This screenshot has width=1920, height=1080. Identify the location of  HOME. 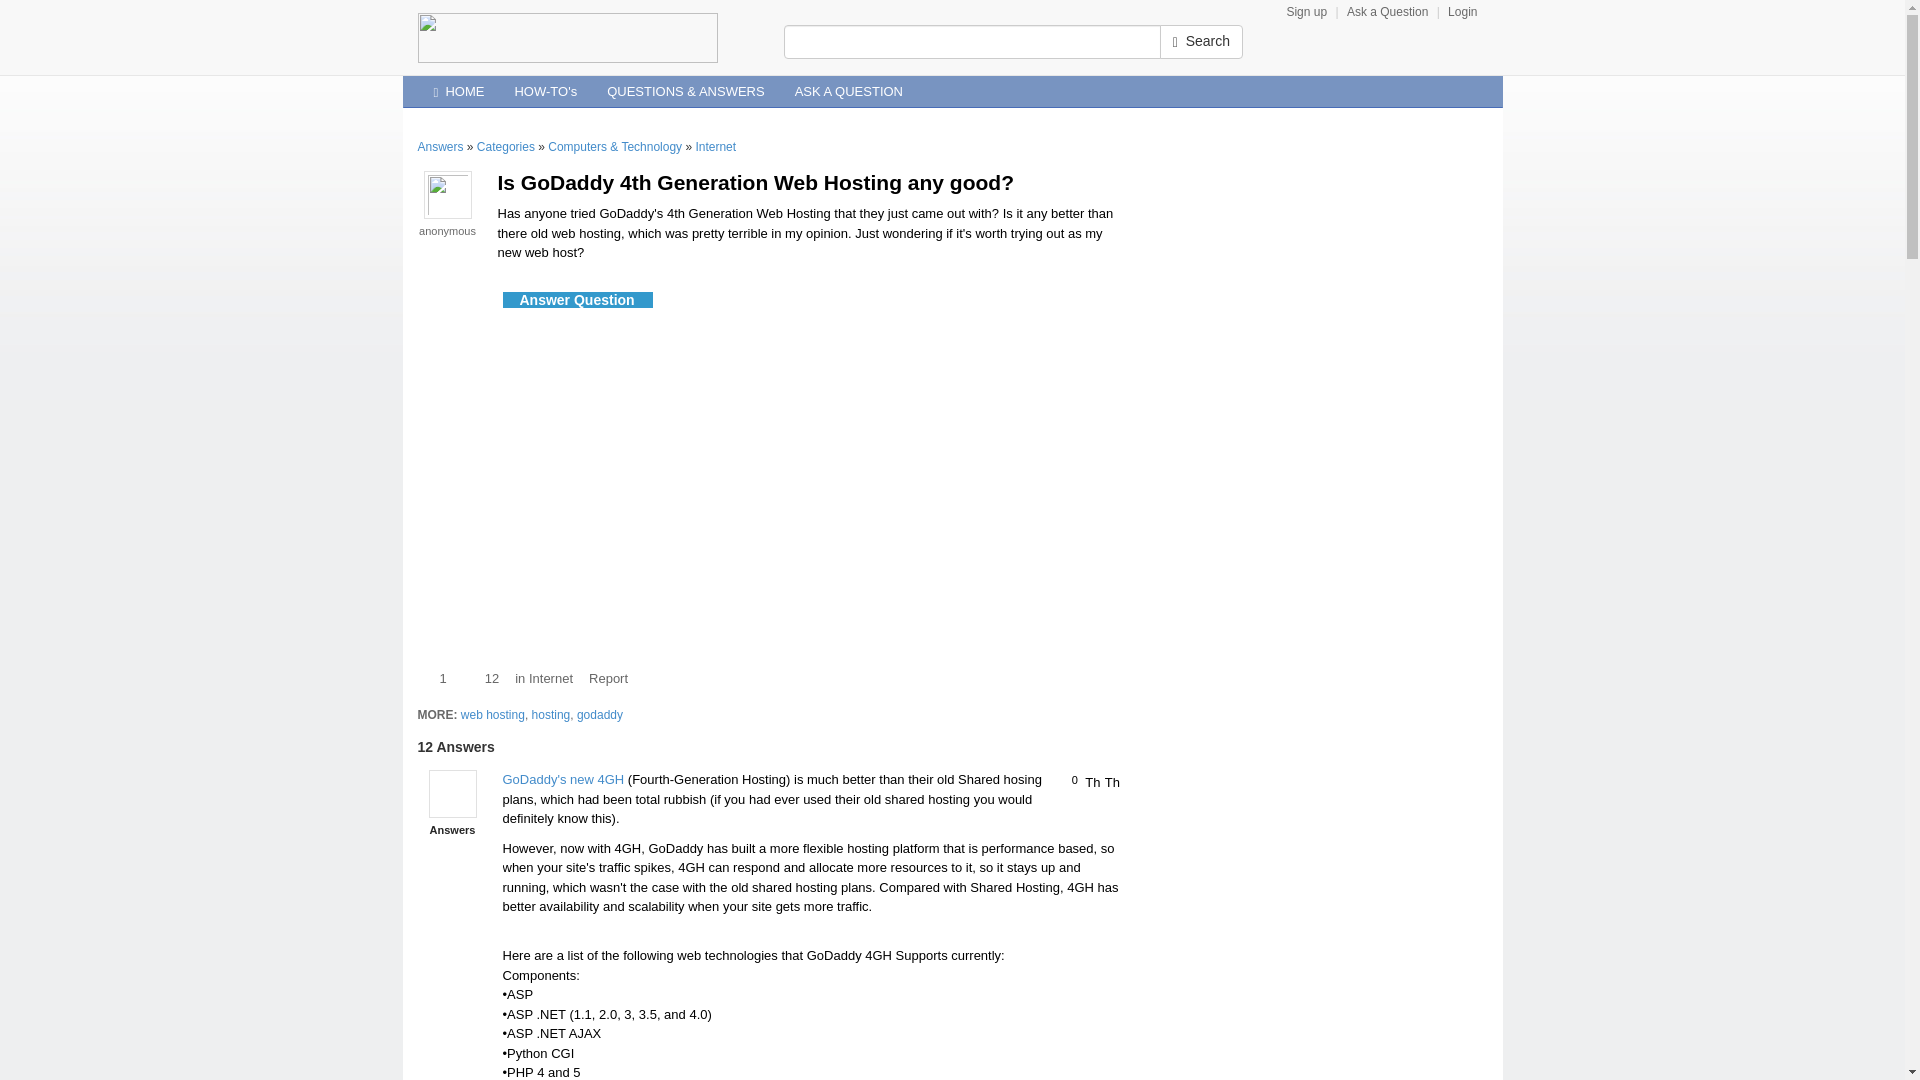
(458, 91).